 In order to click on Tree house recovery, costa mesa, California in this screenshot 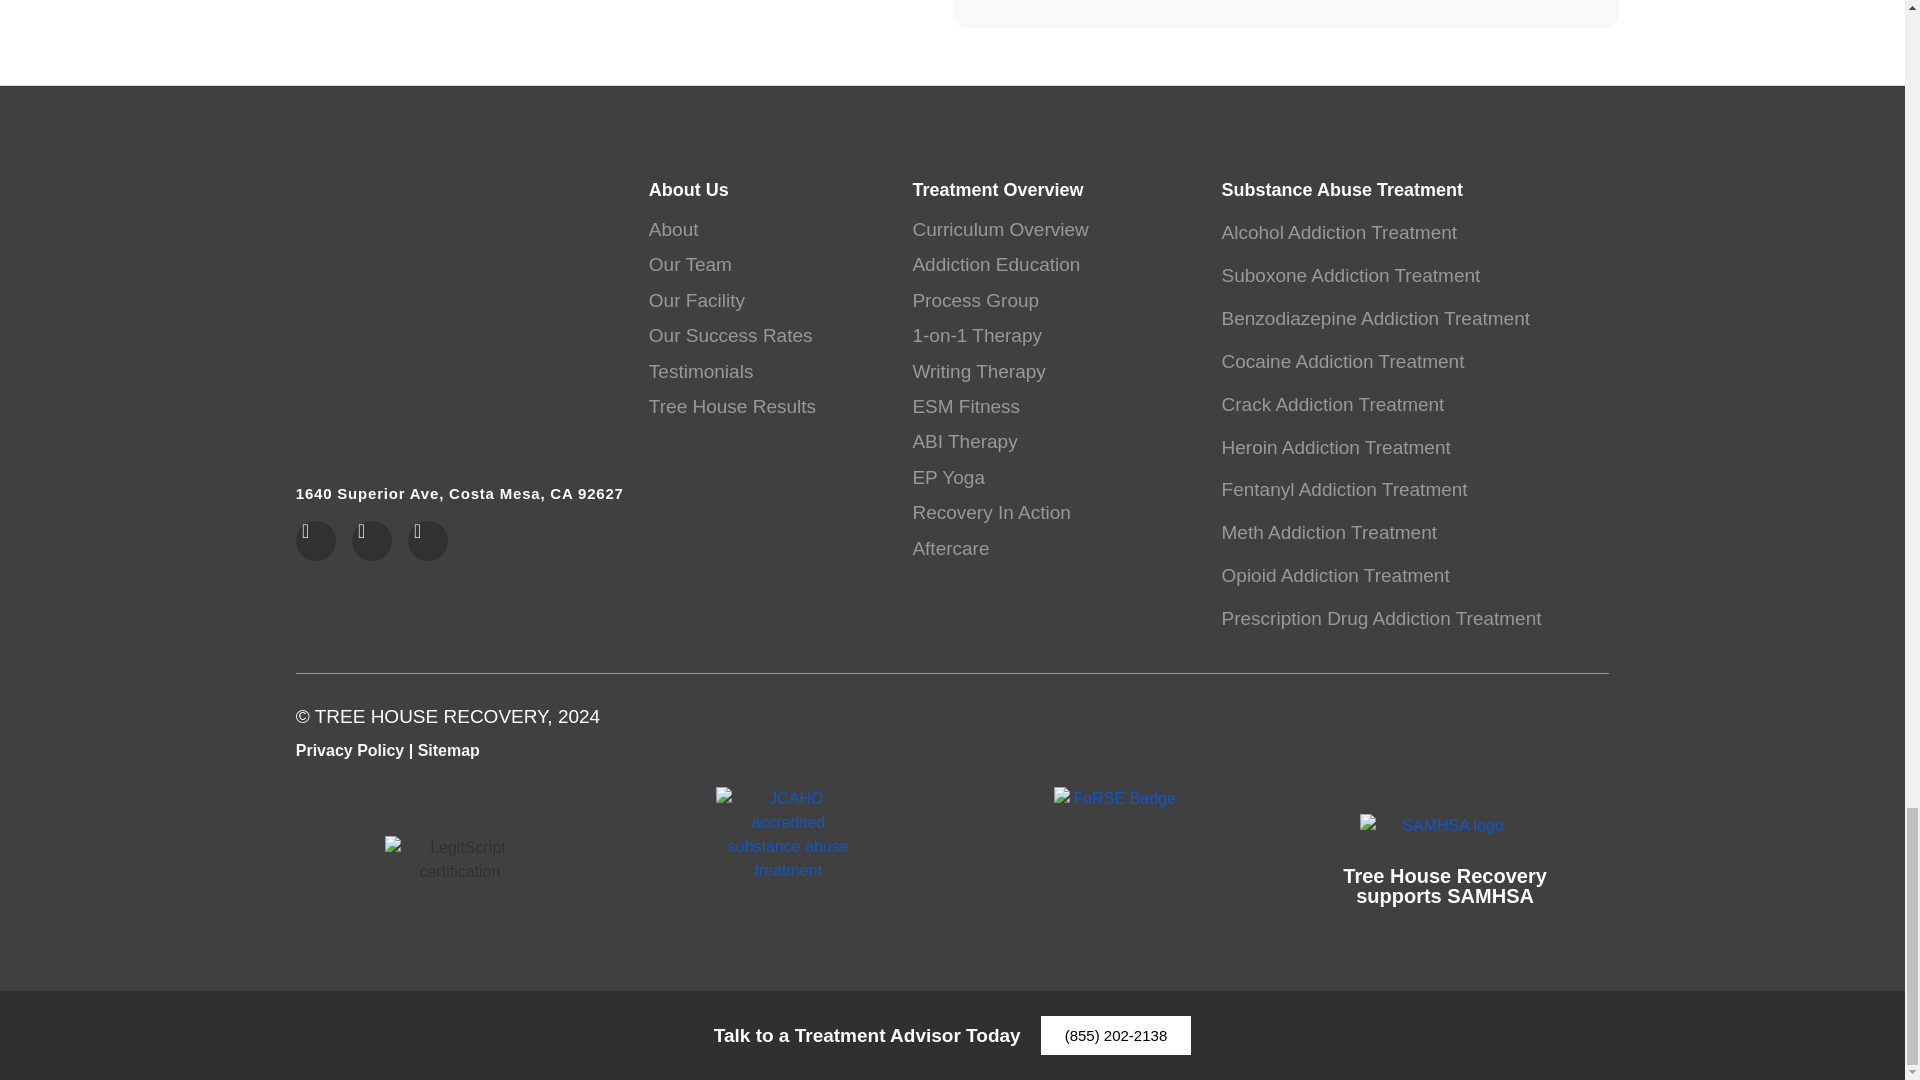, I will do `click(460, 328)`.